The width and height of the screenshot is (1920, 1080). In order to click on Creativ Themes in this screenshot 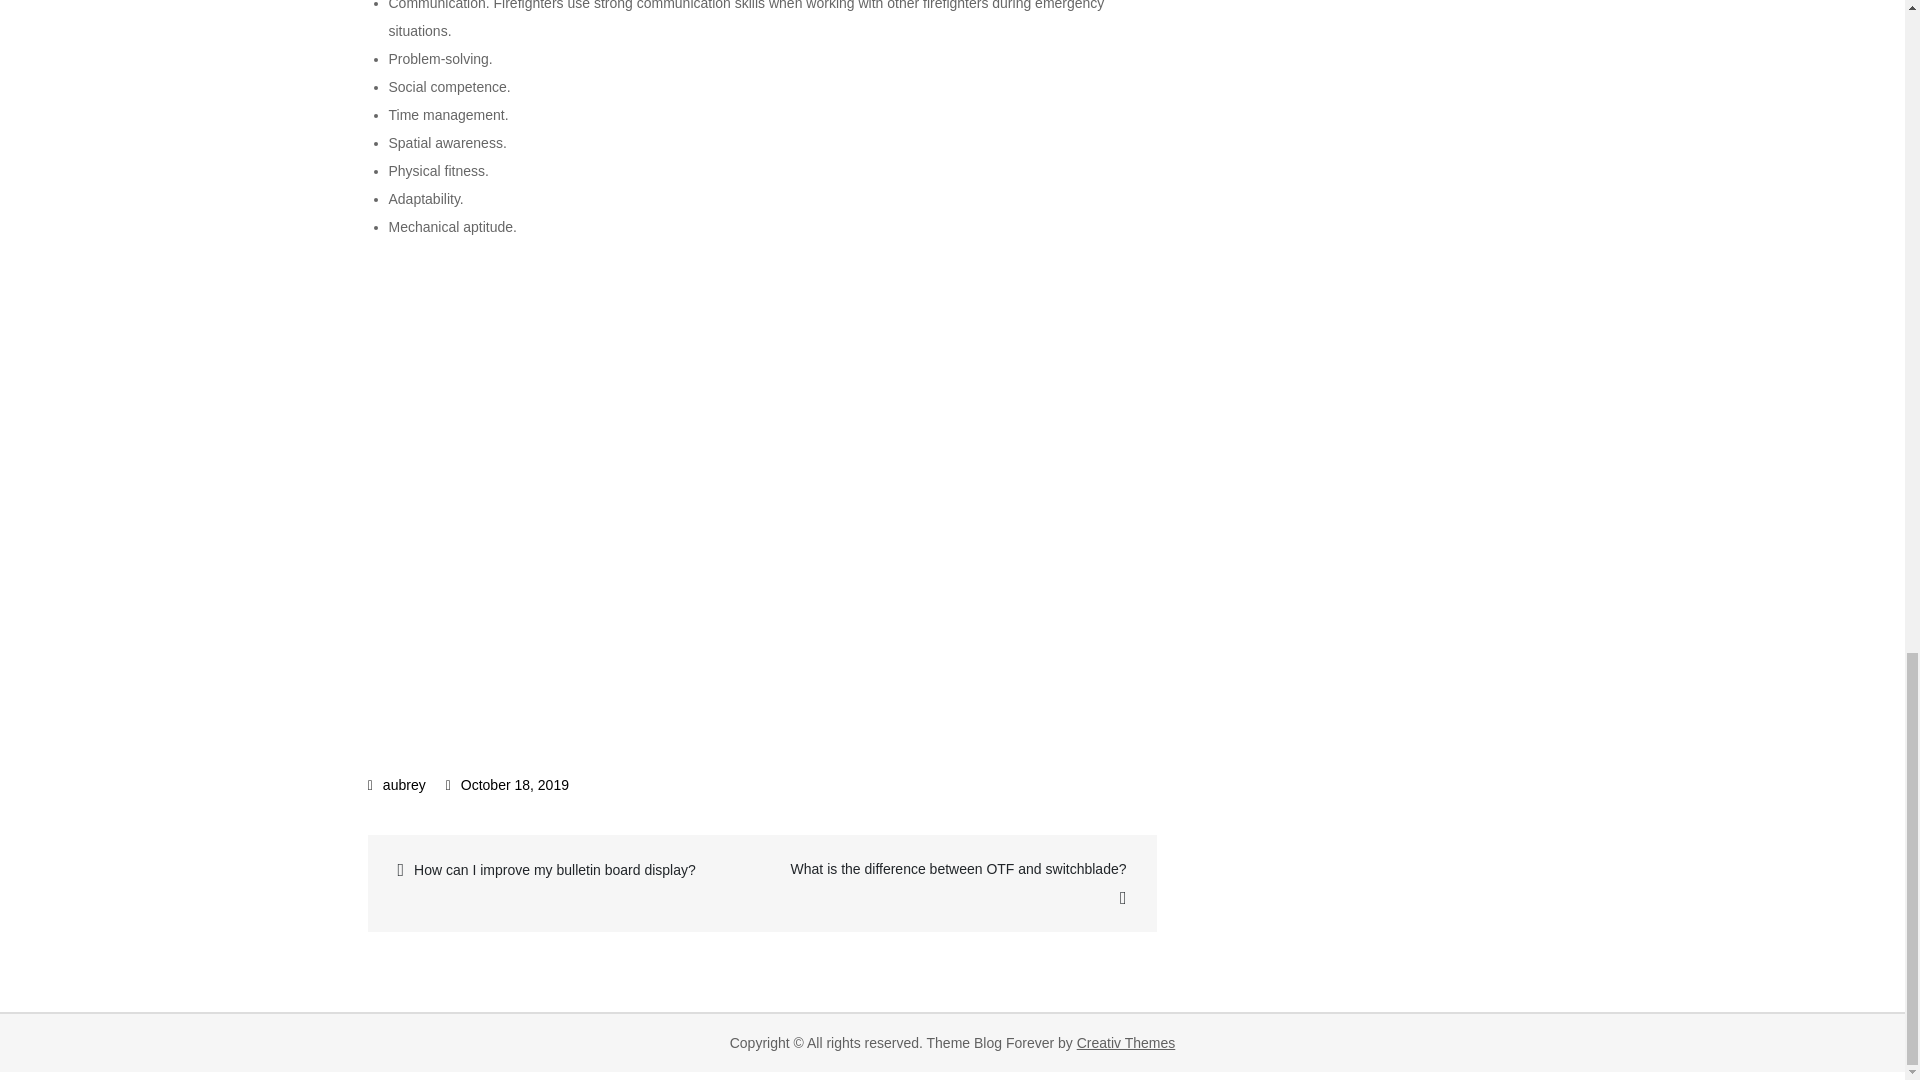, I will do `click(1126, 1042)`.